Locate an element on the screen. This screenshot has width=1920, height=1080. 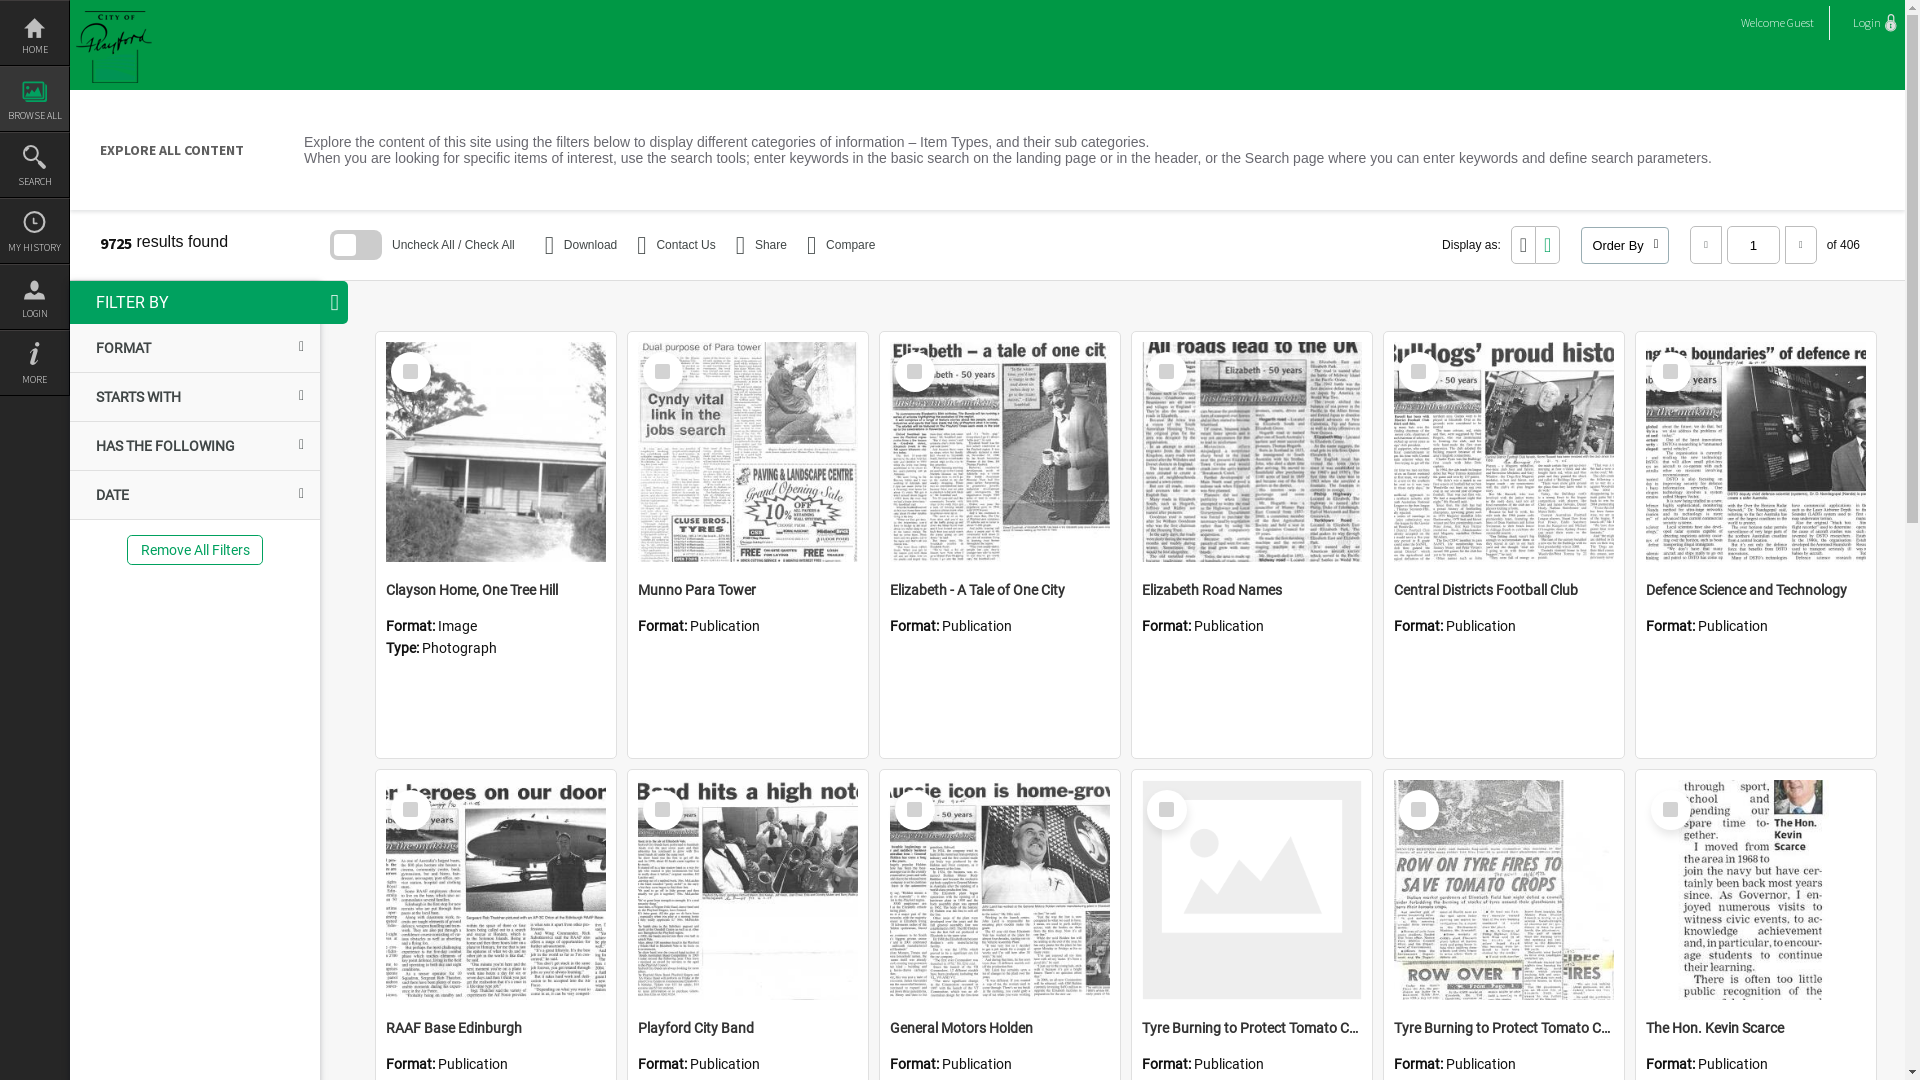
Elizabeth Road Names is located at coordinates (1252, 590).